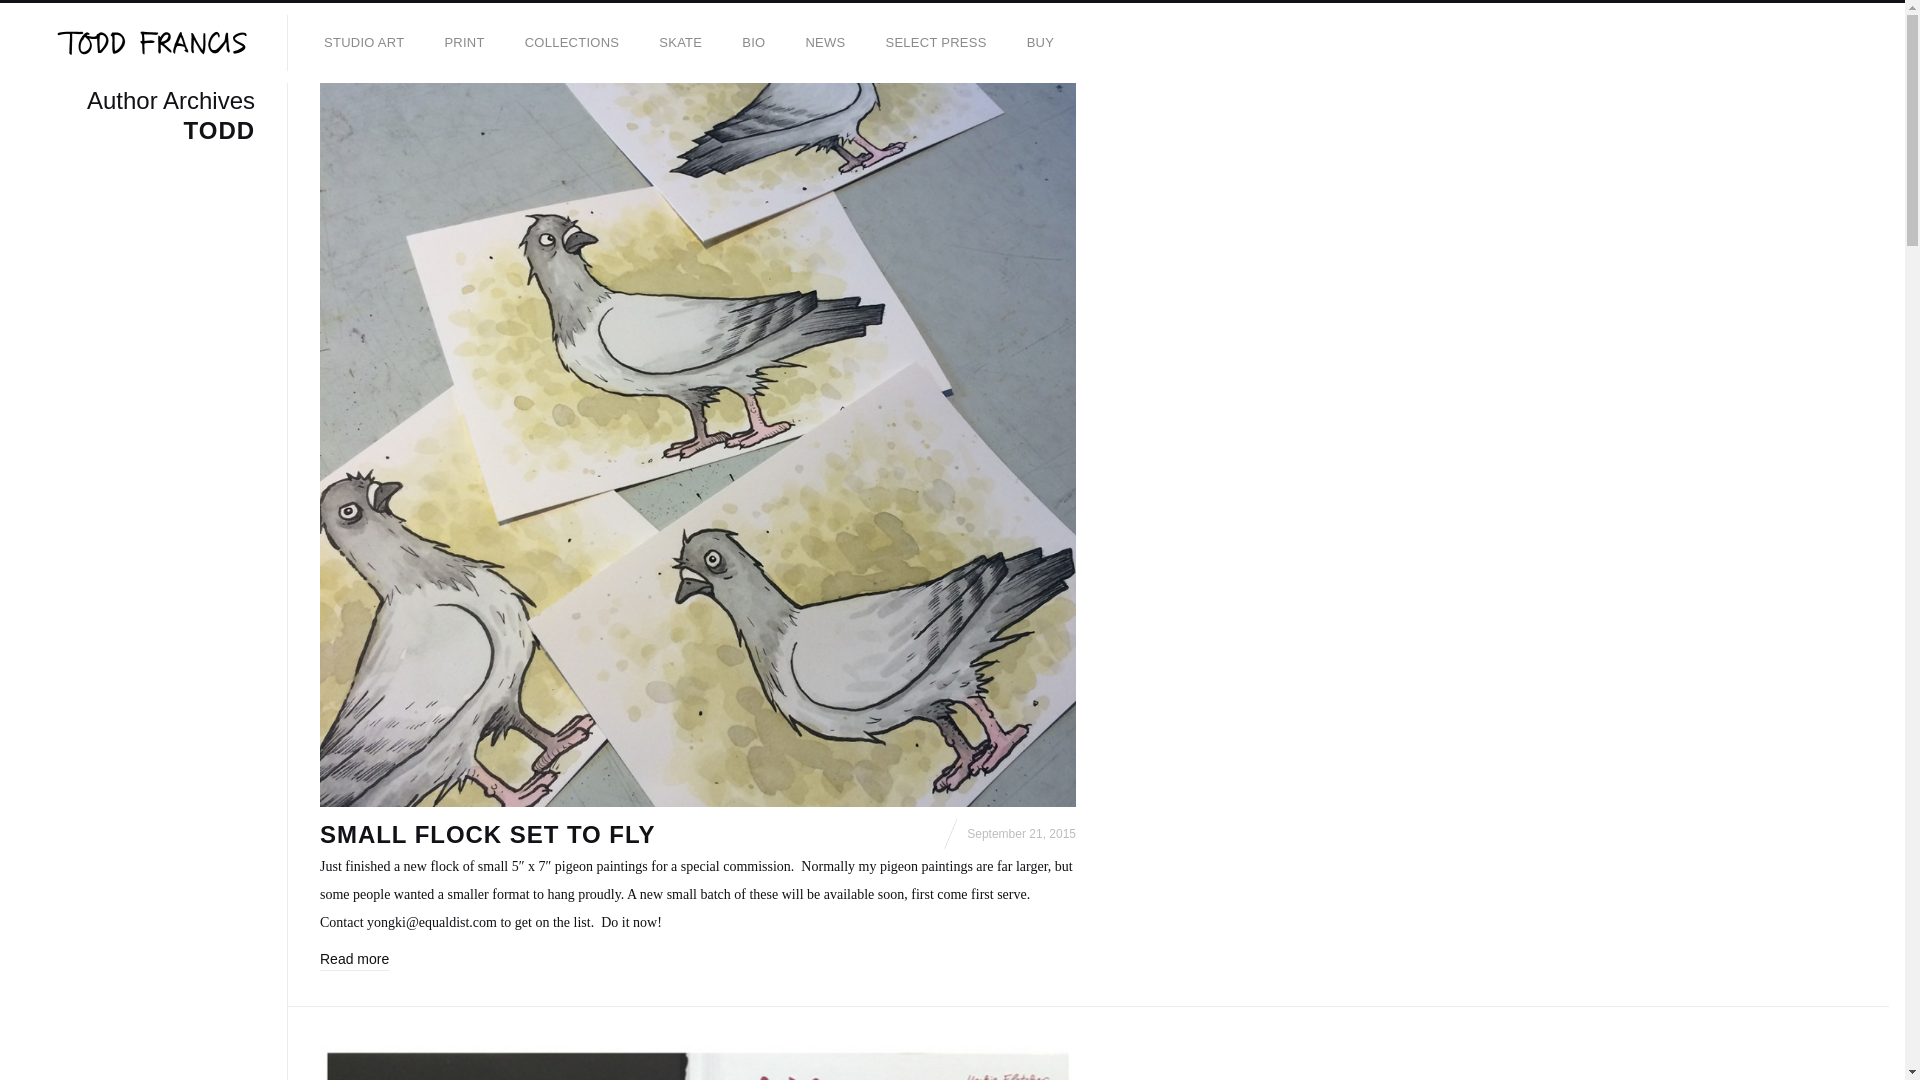  I want to click on STUDIO ART, so click(364, 43).